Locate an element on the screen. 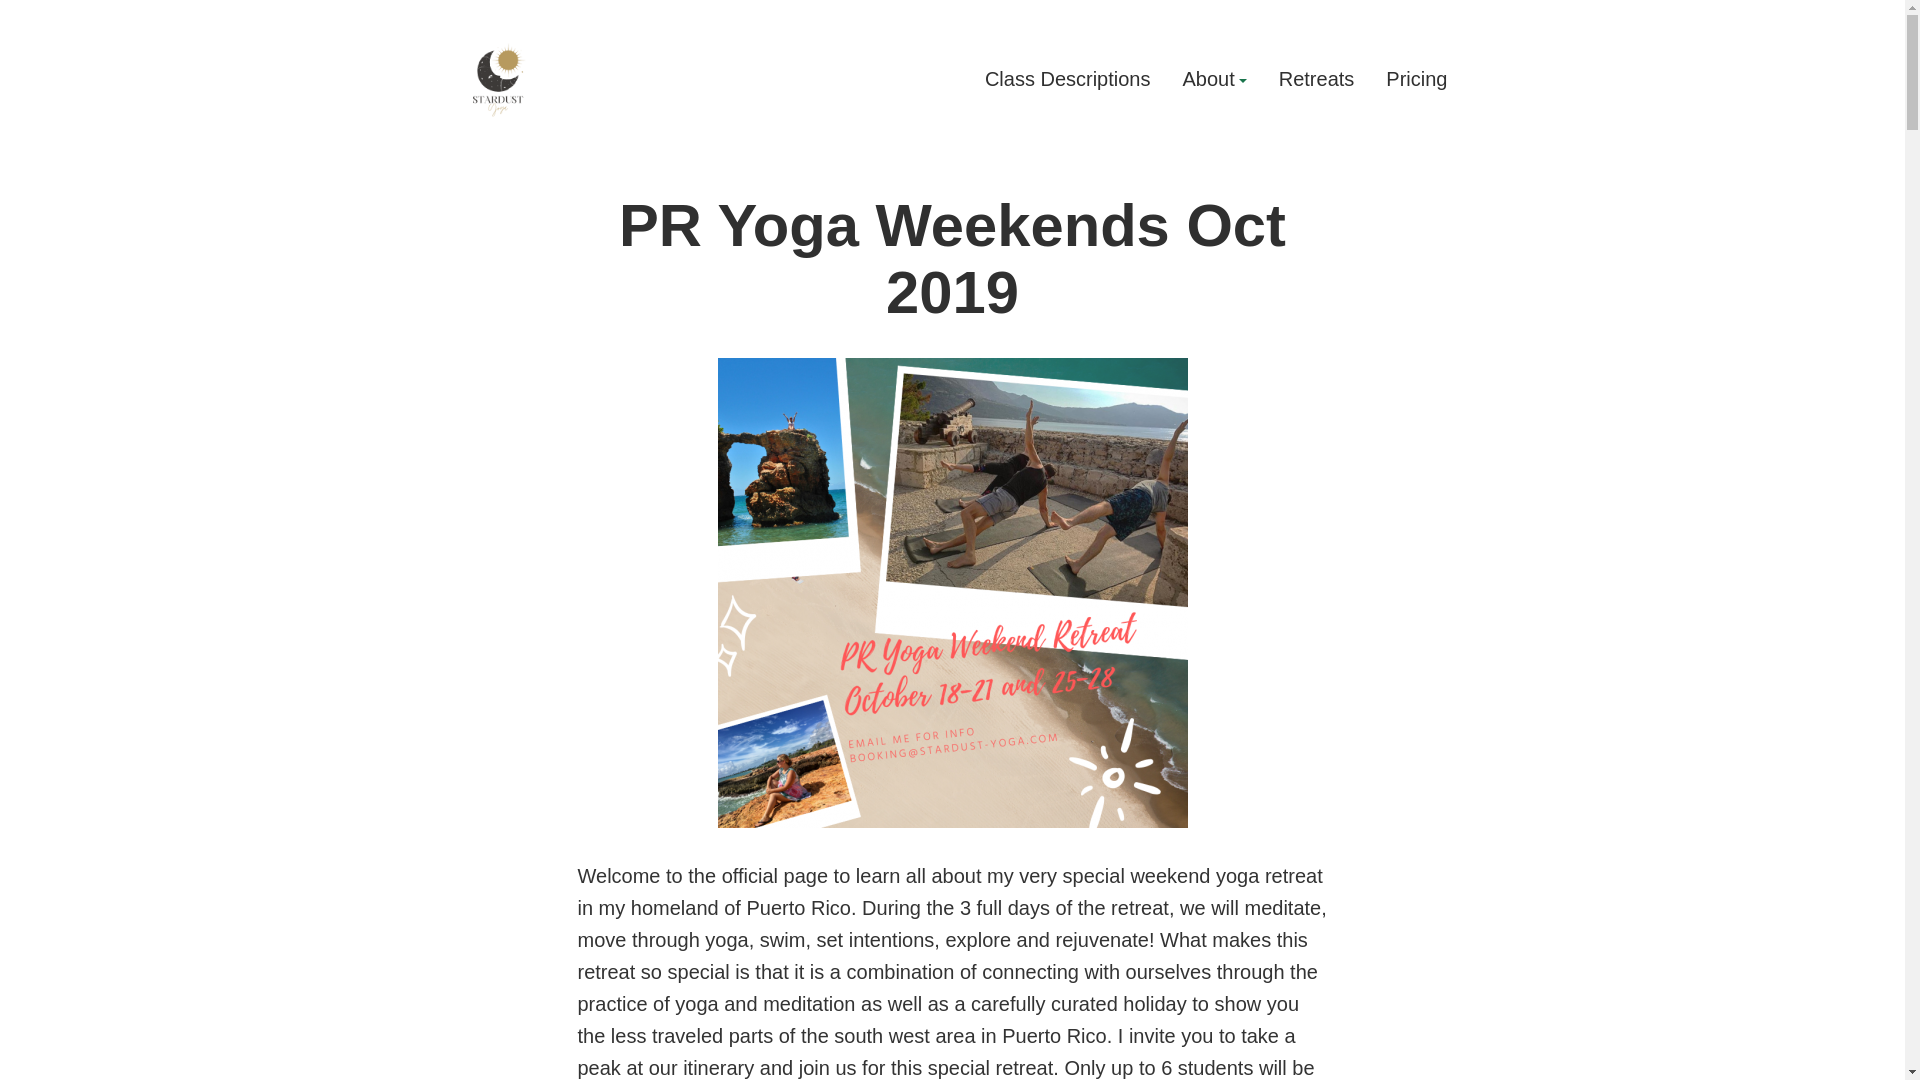 The image size is (1920, 1080). Stardust Yoga is located at coordinates (546, 150).